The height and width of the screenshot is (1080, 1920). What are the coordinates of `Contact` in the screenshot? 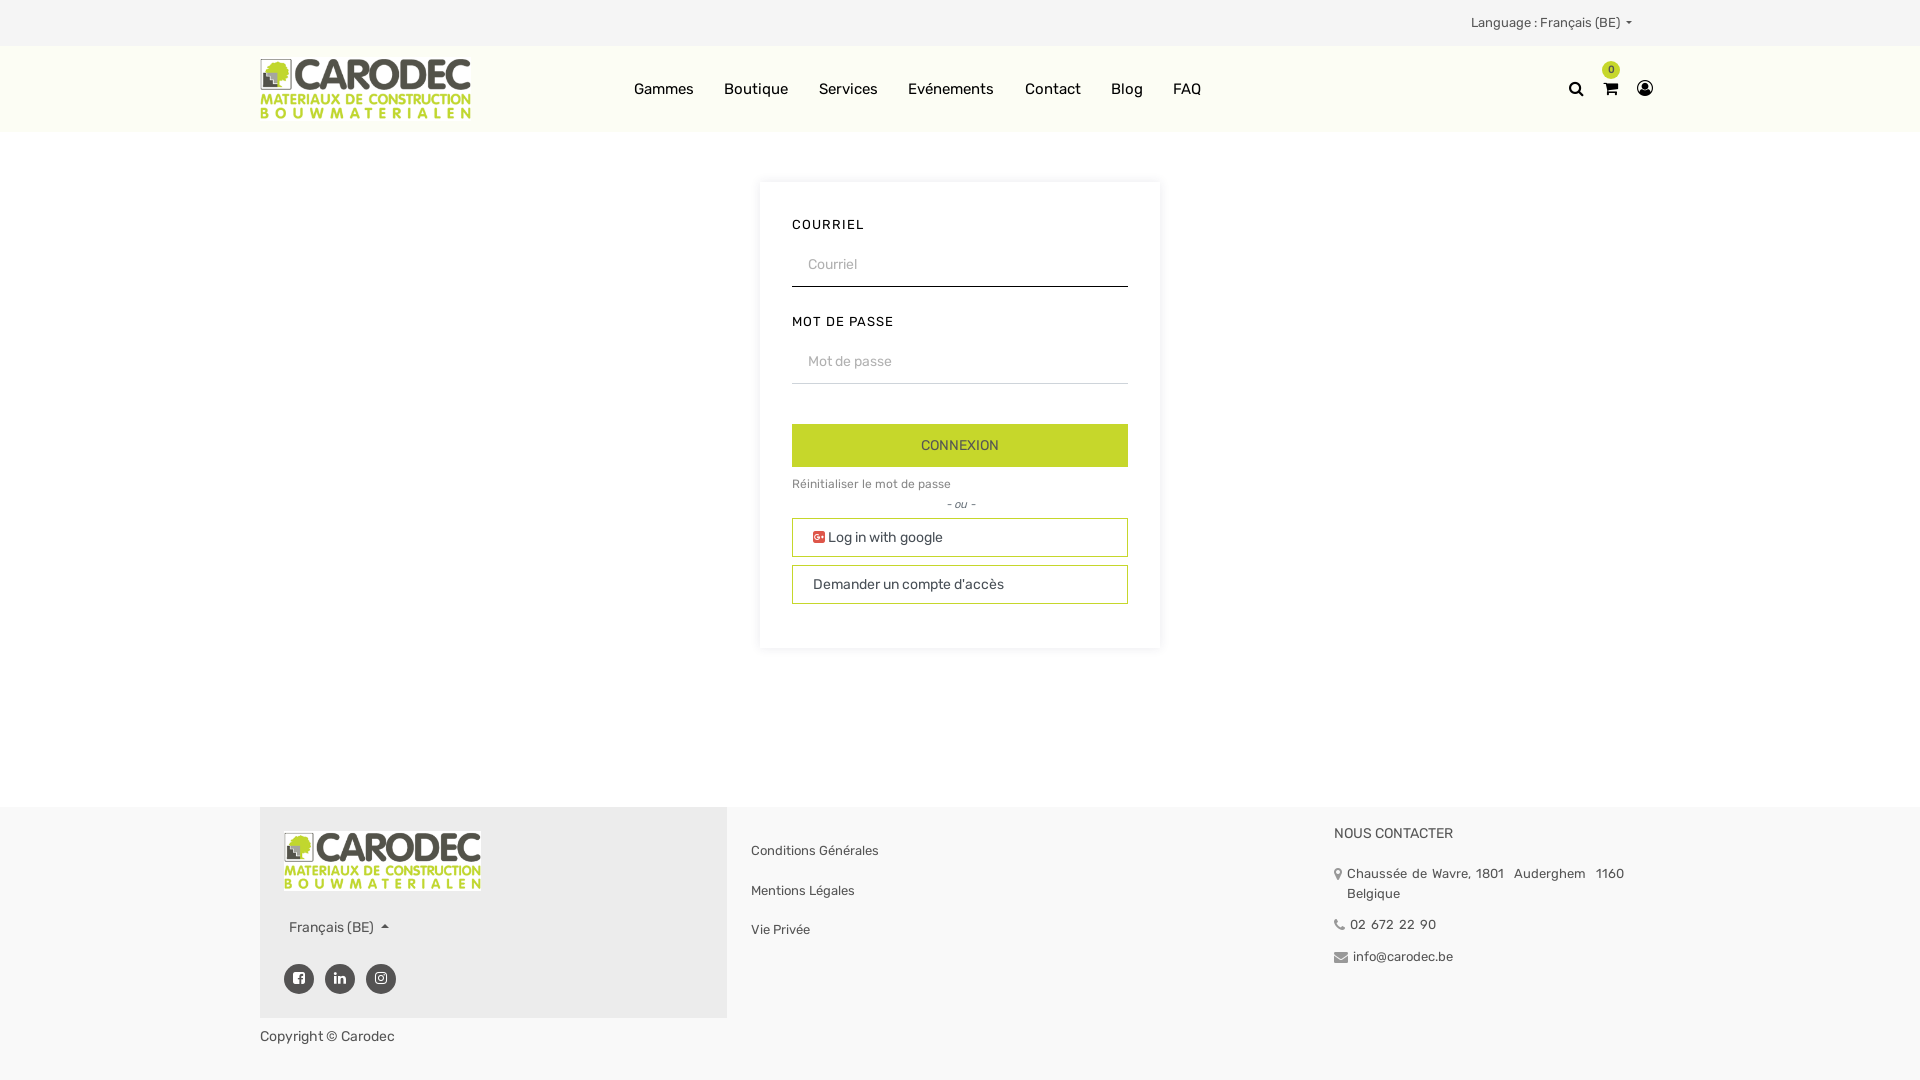 It's located at (1052, 90).